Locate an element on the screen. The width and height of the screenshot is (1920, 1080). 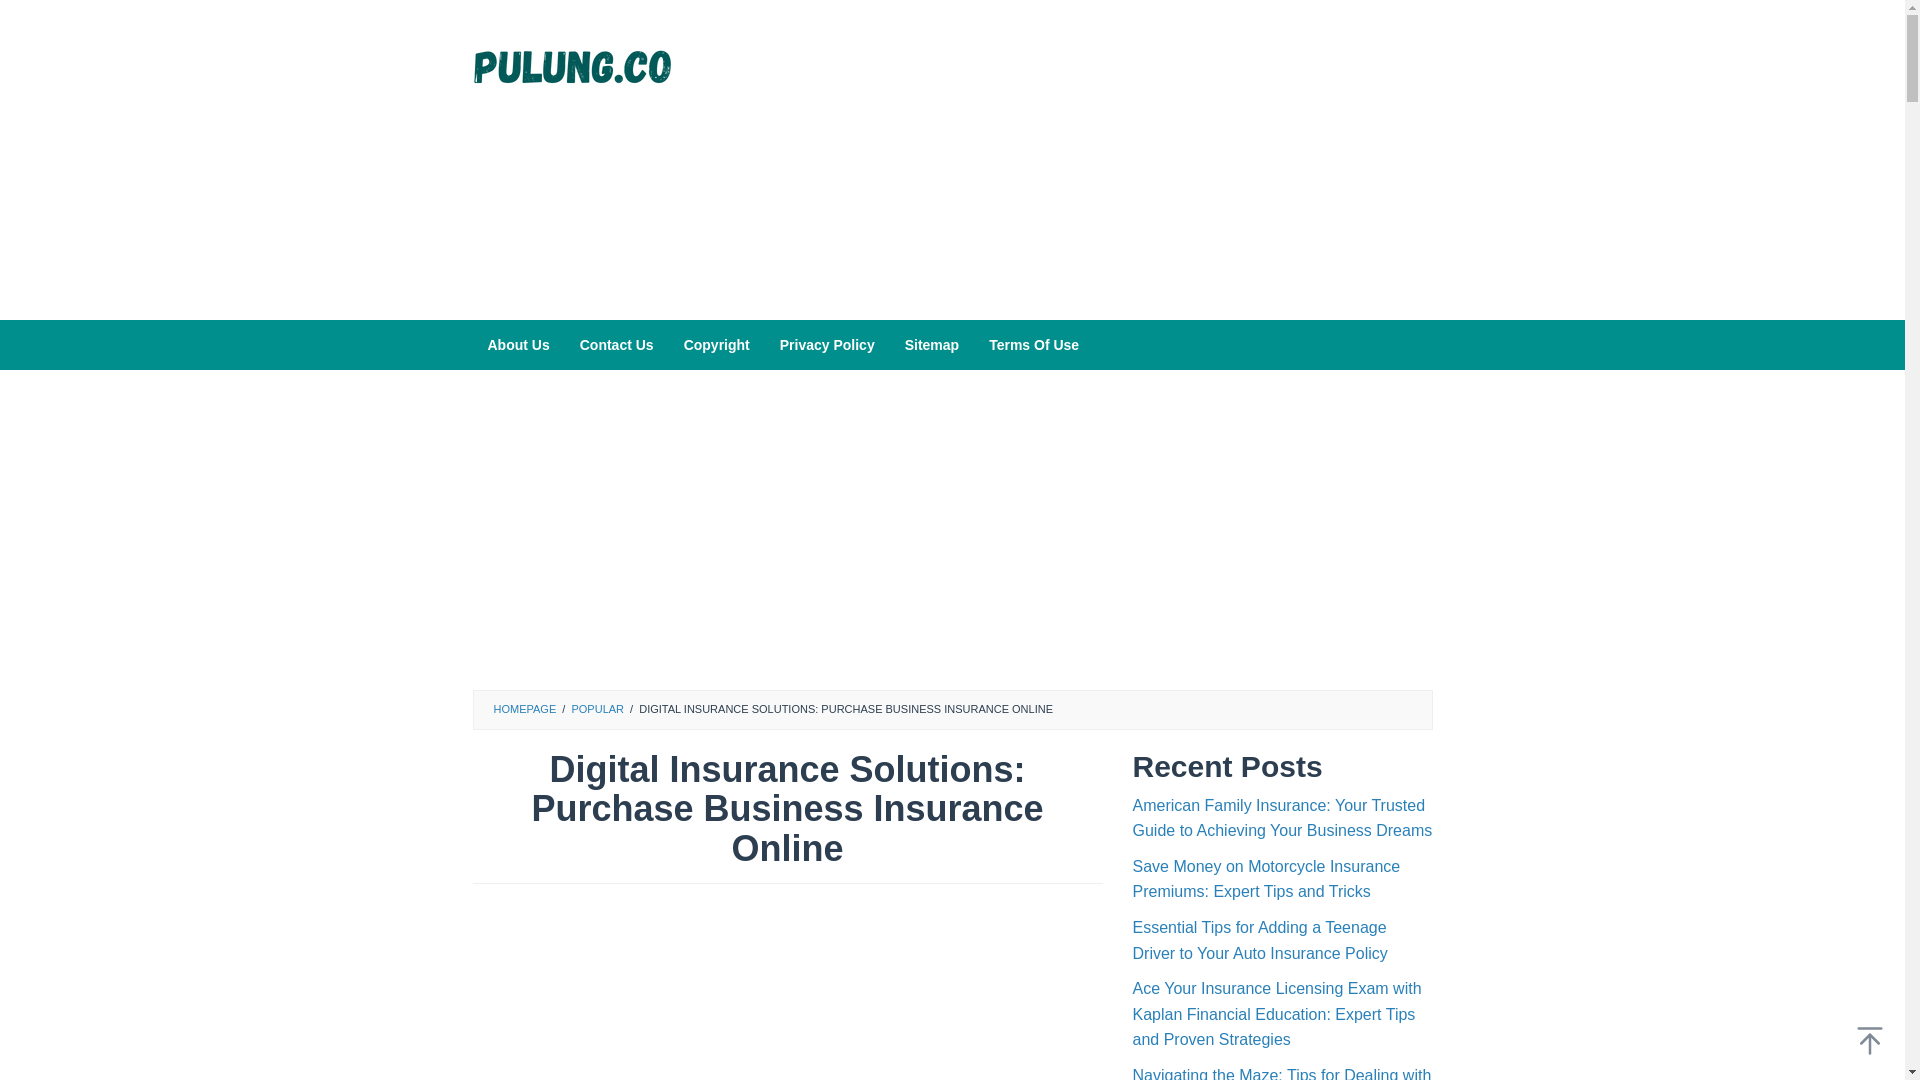
Advertisement is located at coordinates (787, 992).